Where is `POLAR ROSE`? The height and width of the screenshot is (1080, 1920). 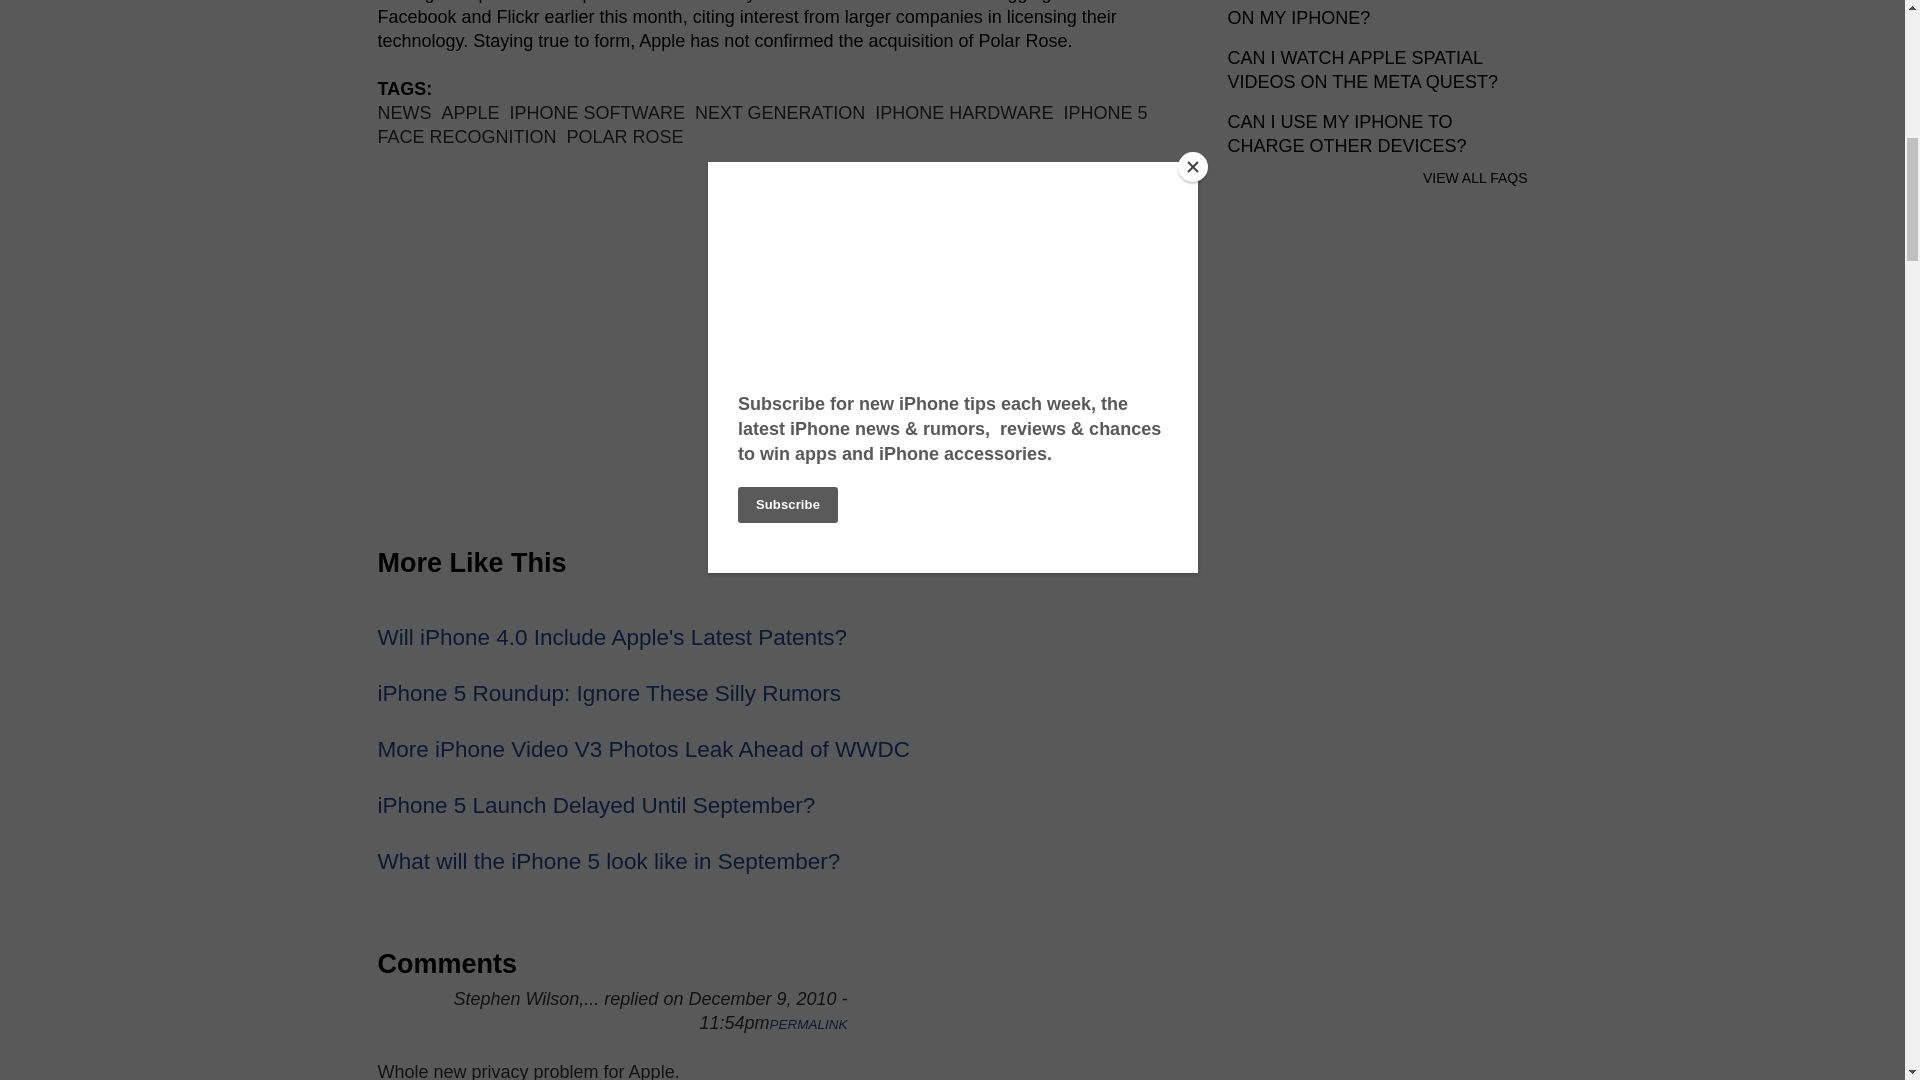 POLAR ROSE is located at coordinates (624, 136).